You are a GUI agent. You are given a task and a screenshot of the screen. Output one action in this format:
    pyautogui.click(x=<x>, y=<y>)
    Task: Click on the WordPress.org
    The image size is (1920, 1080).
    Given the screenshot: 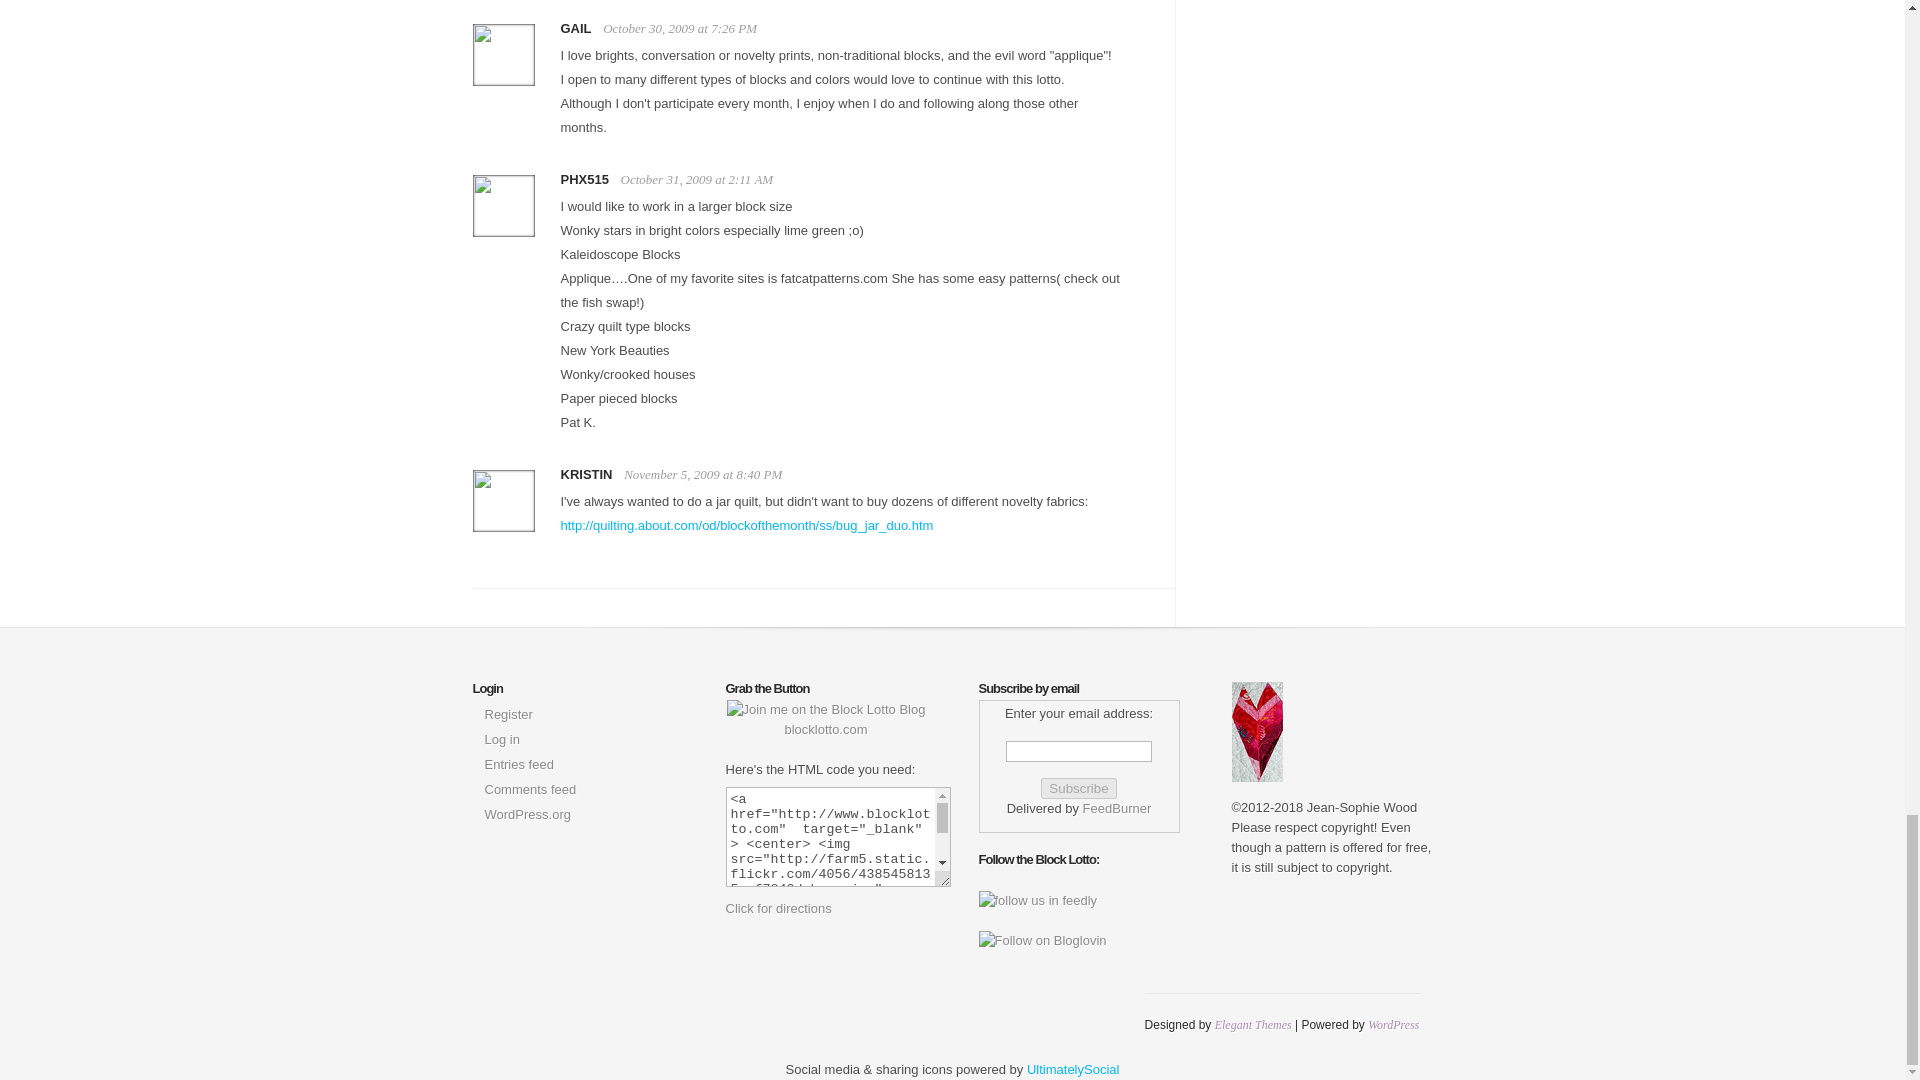 What is the action you would take?
    pyautogui.click(x=526, y=814)
    